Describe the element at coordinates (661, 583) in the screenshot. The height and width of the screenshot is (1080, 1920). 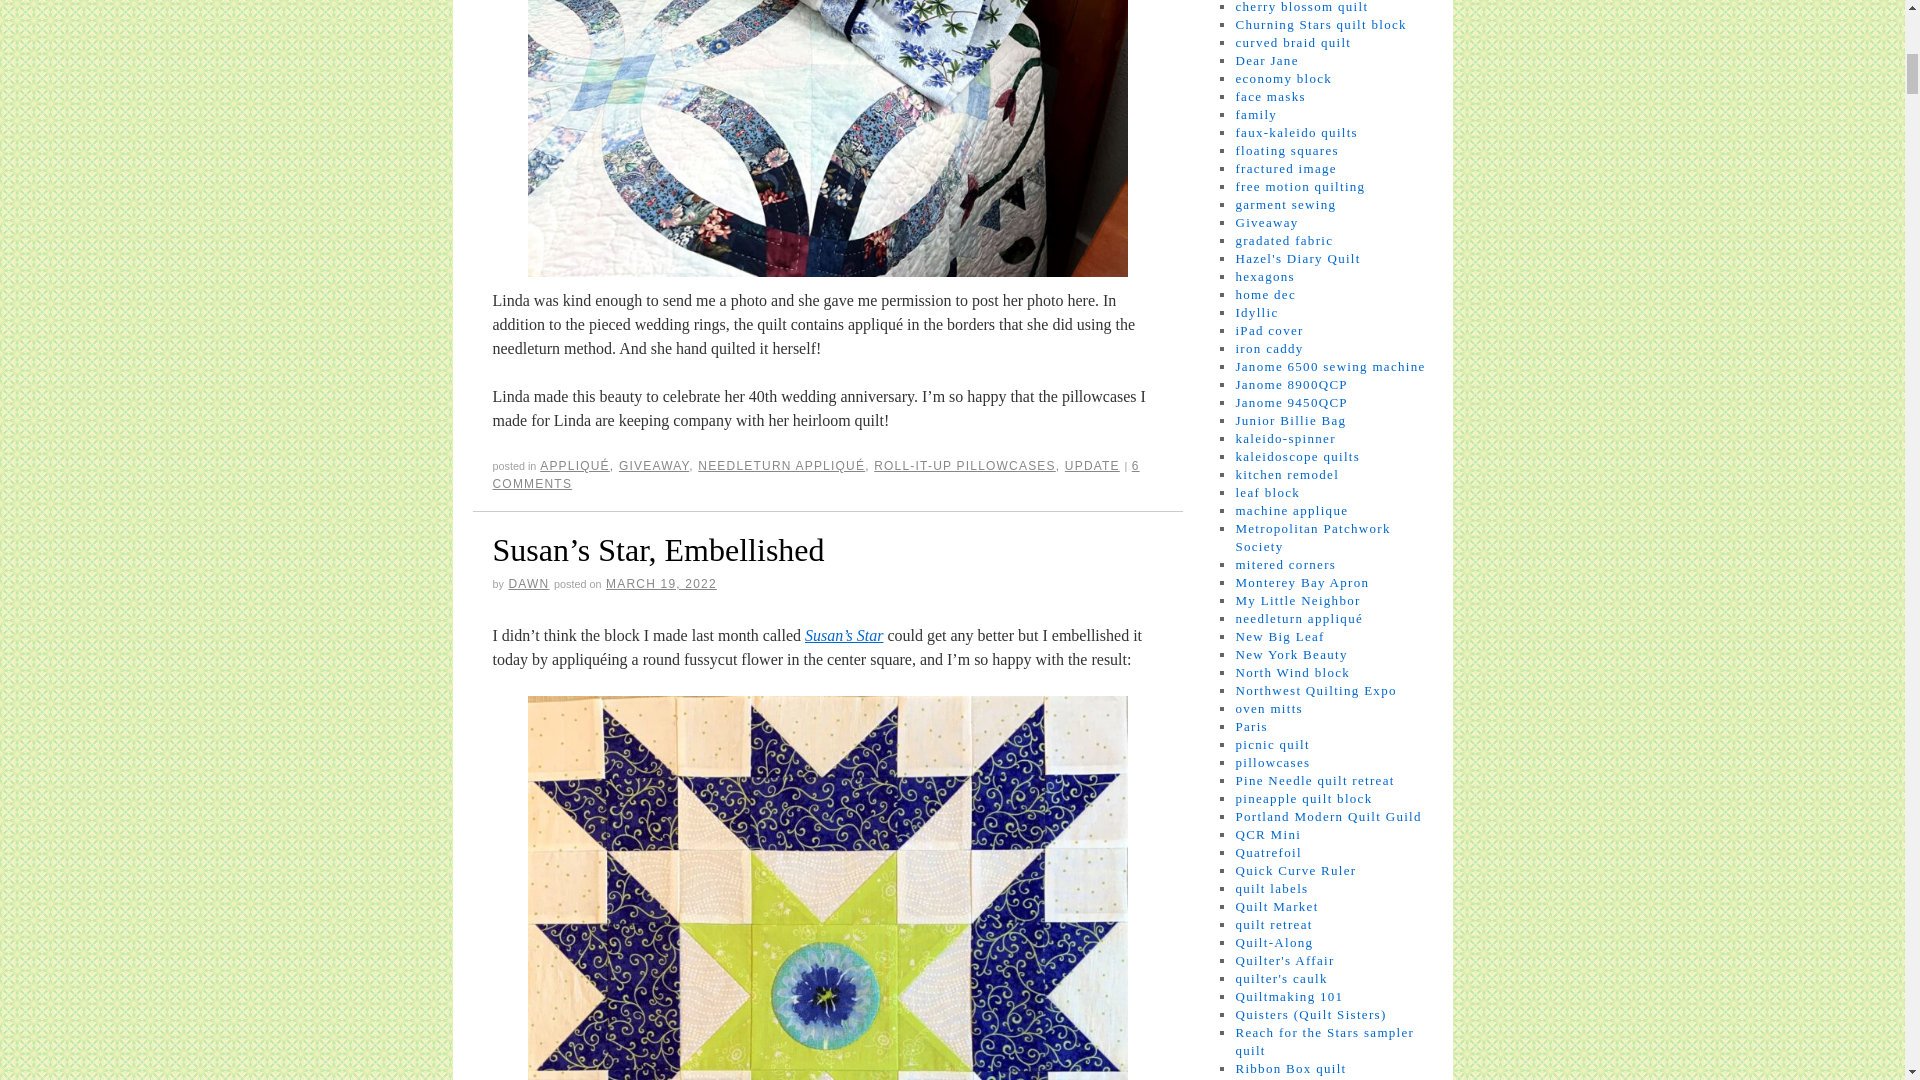
I see `9:46 pm` at that location.